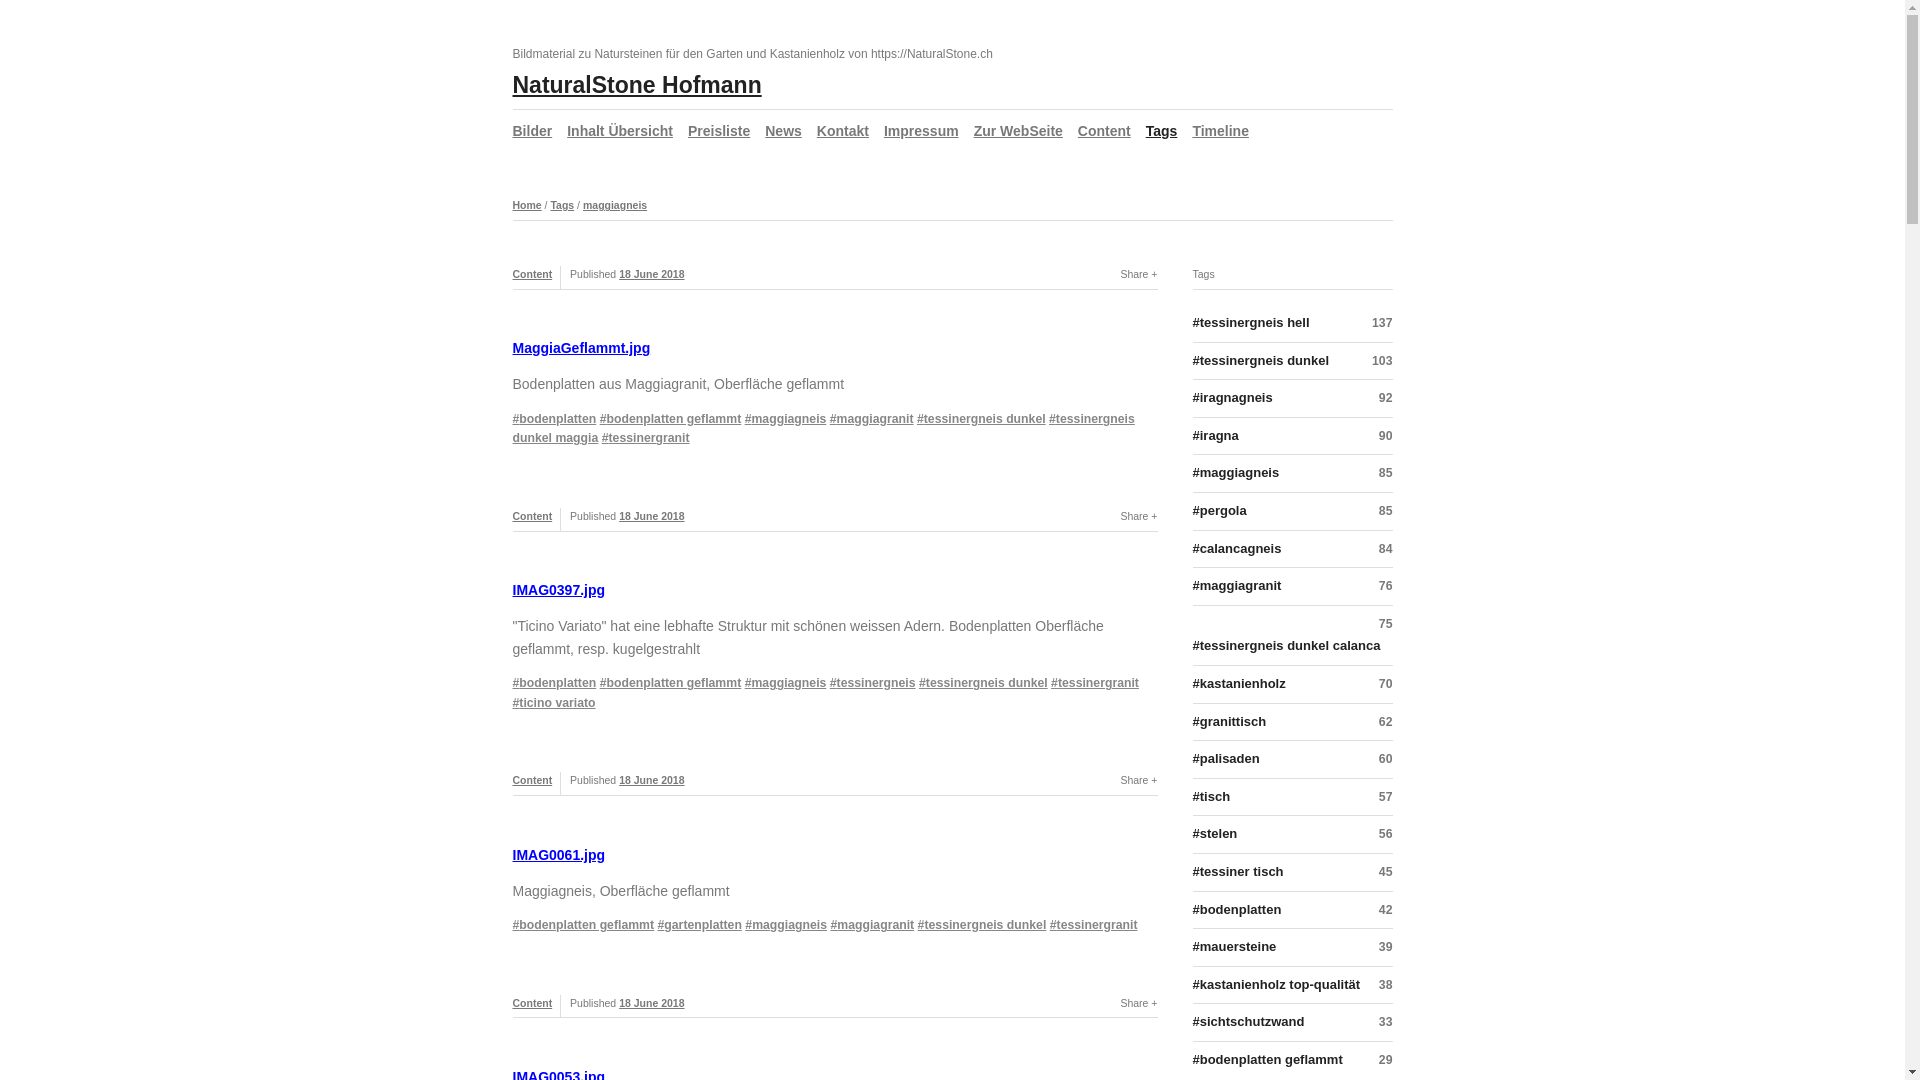  Describe the element at coordinates (615, 205) in the screenshot. I see `maggiagneis` at that location.